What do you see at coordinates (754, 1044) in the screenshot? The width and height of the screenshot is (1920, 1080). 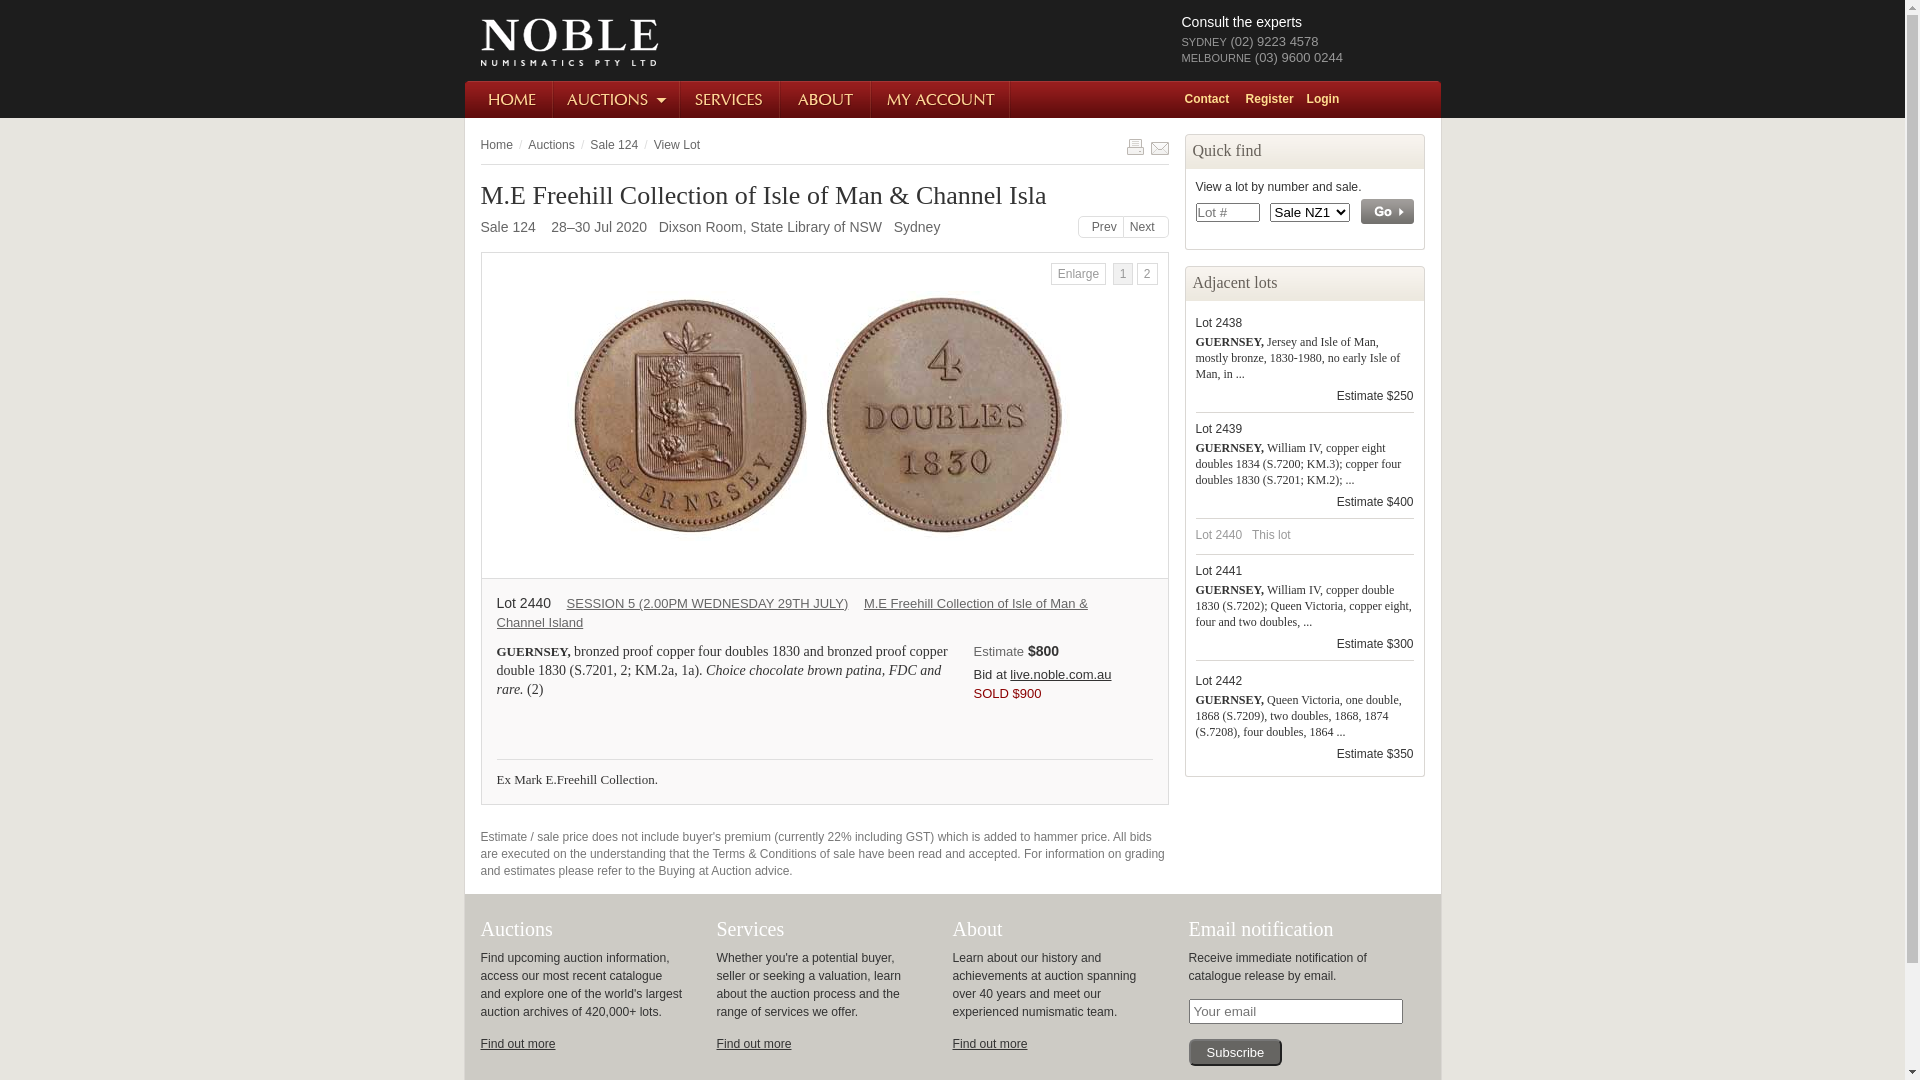 I see `Find out more` at bounding box center [754, 1044].